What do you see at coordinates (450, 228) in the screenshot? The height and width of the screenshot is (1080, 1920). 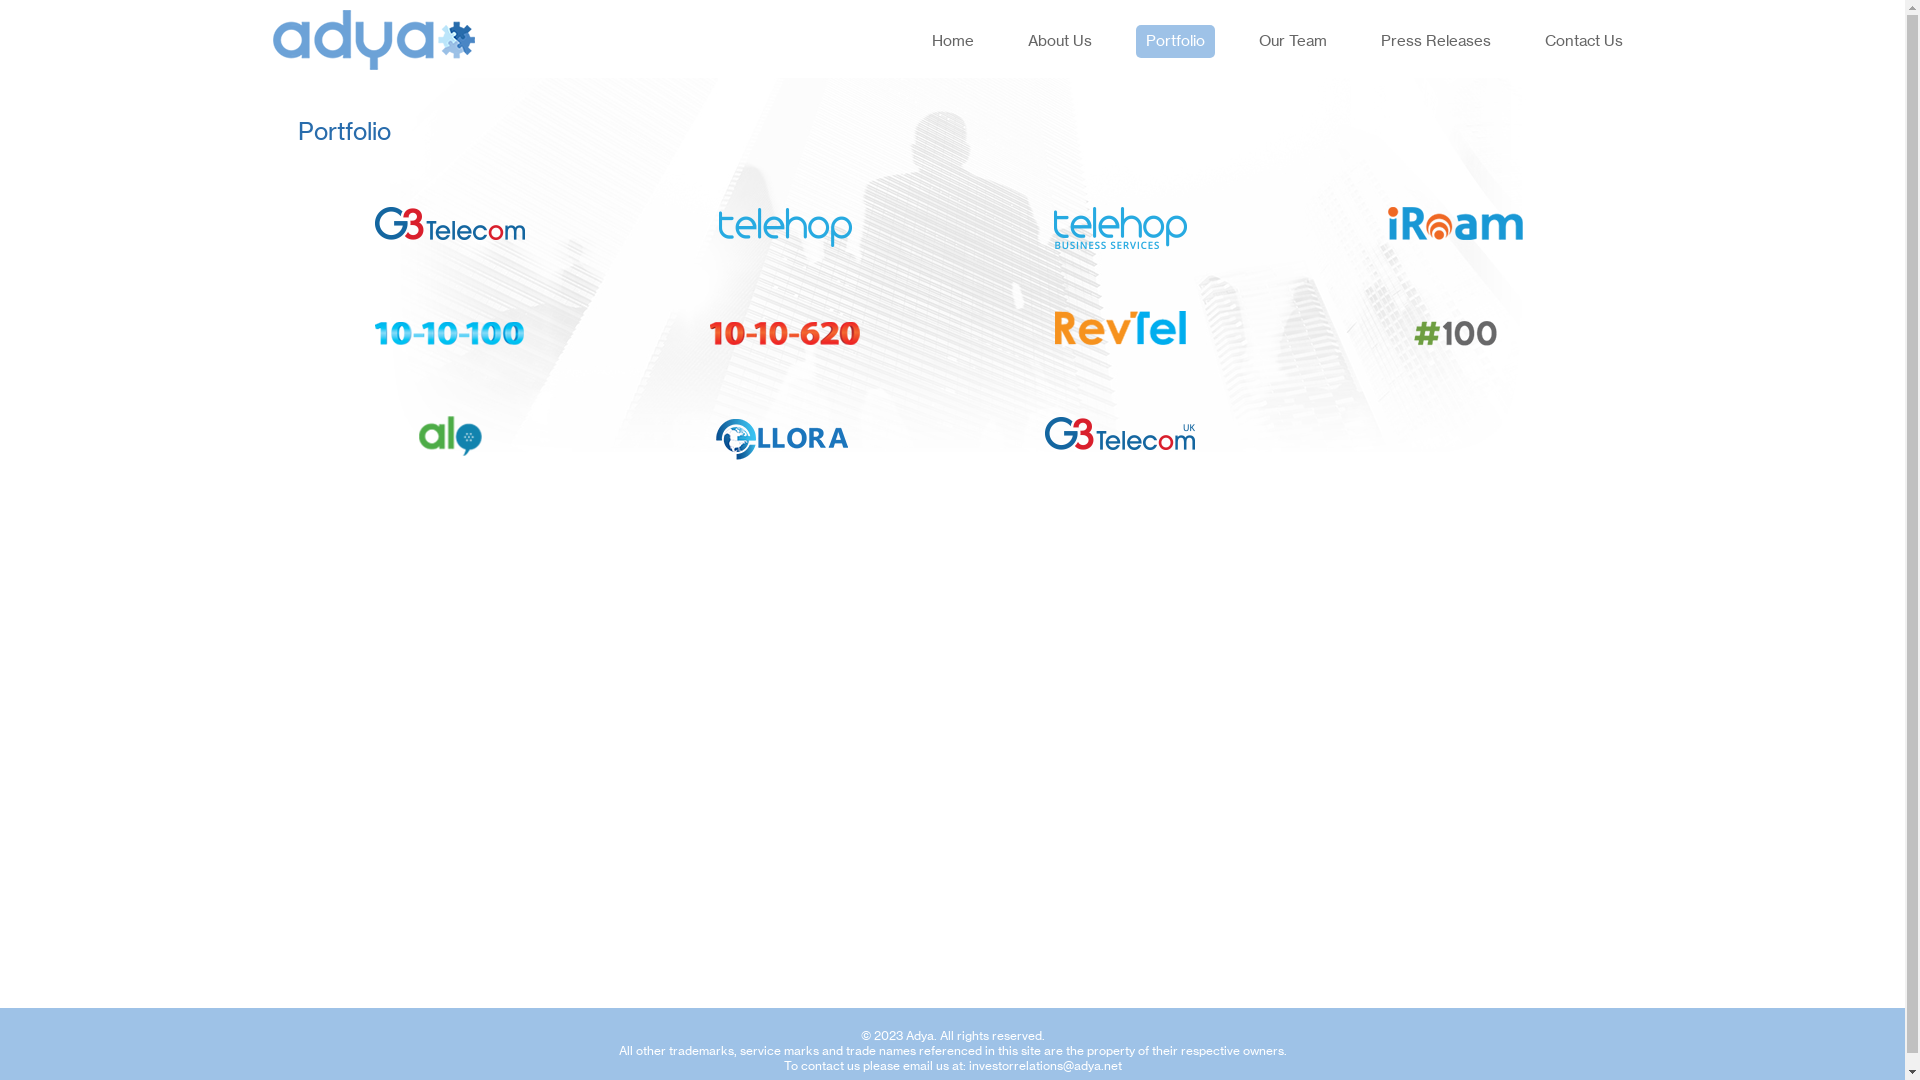 I see `G3Telecom.com` at bounding box center [450, 228].